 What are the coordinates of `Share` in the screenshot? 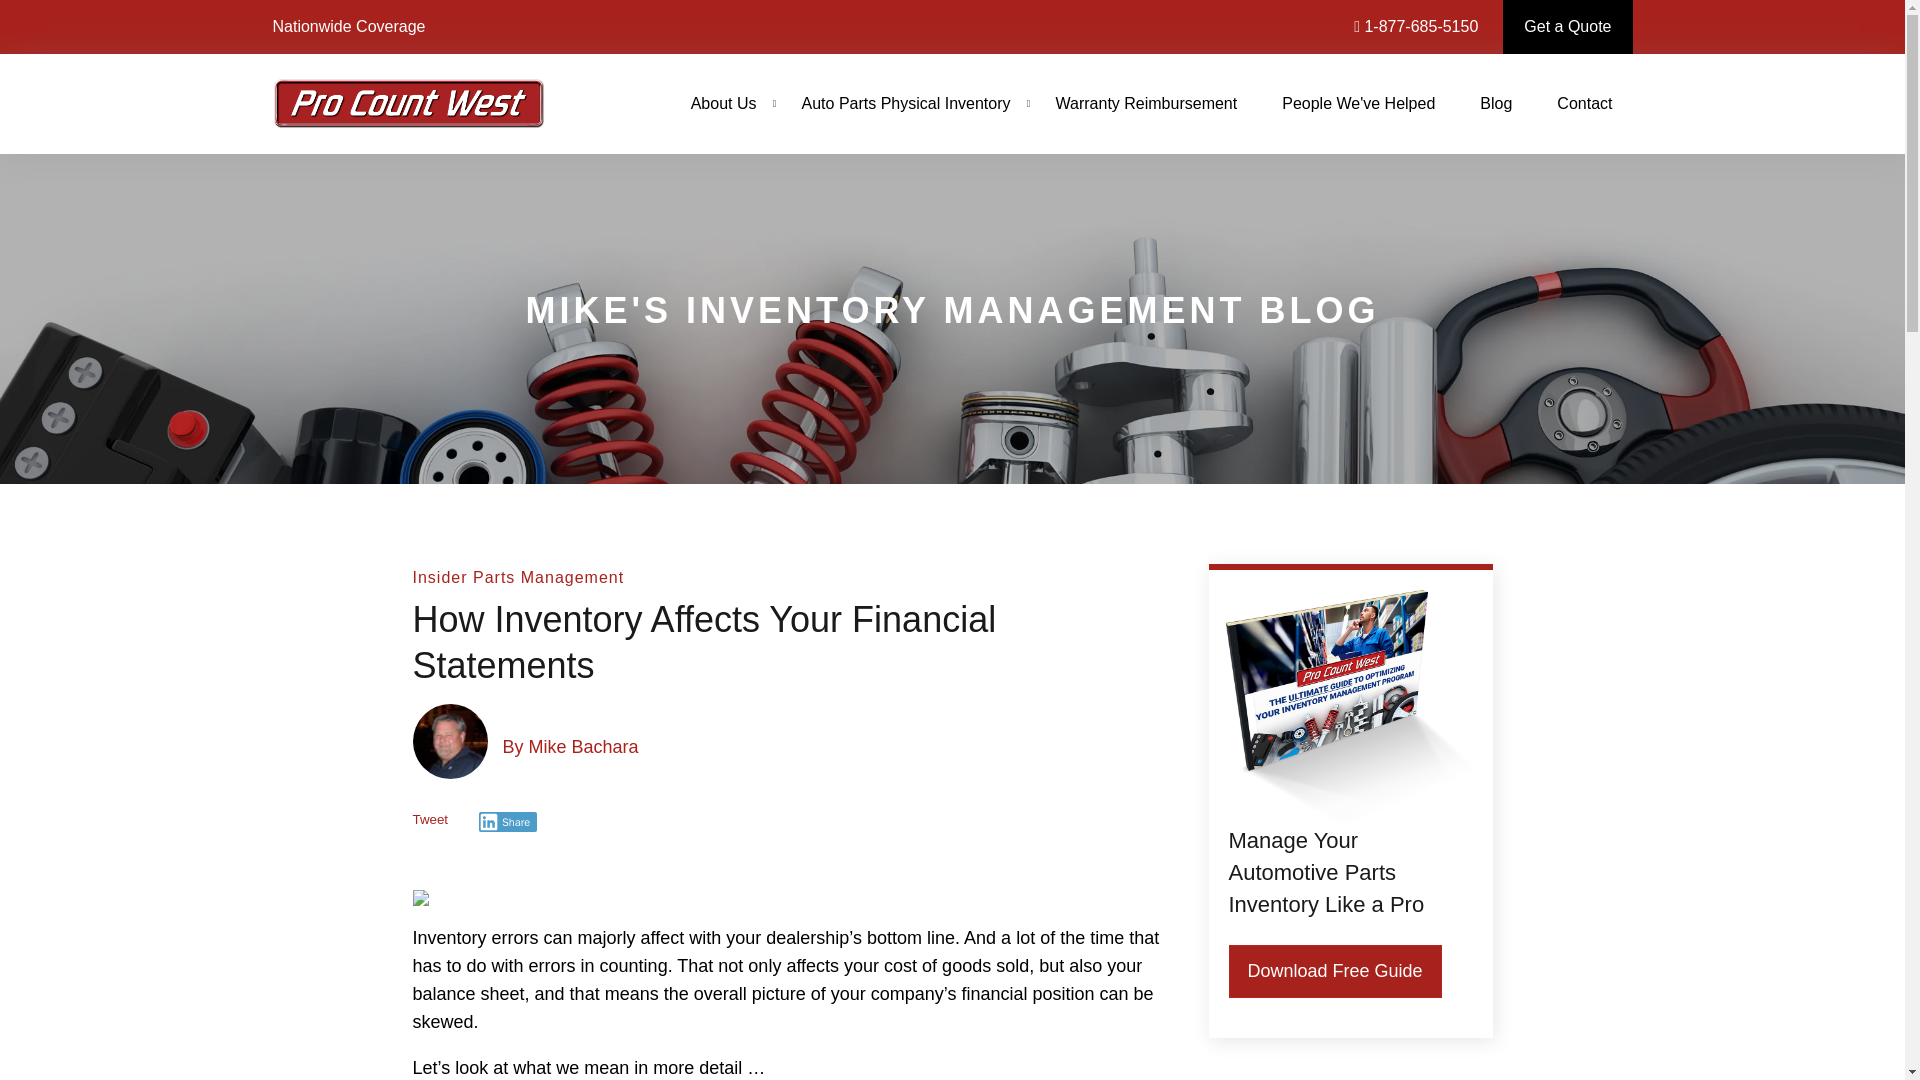 It's located at (508, 822).